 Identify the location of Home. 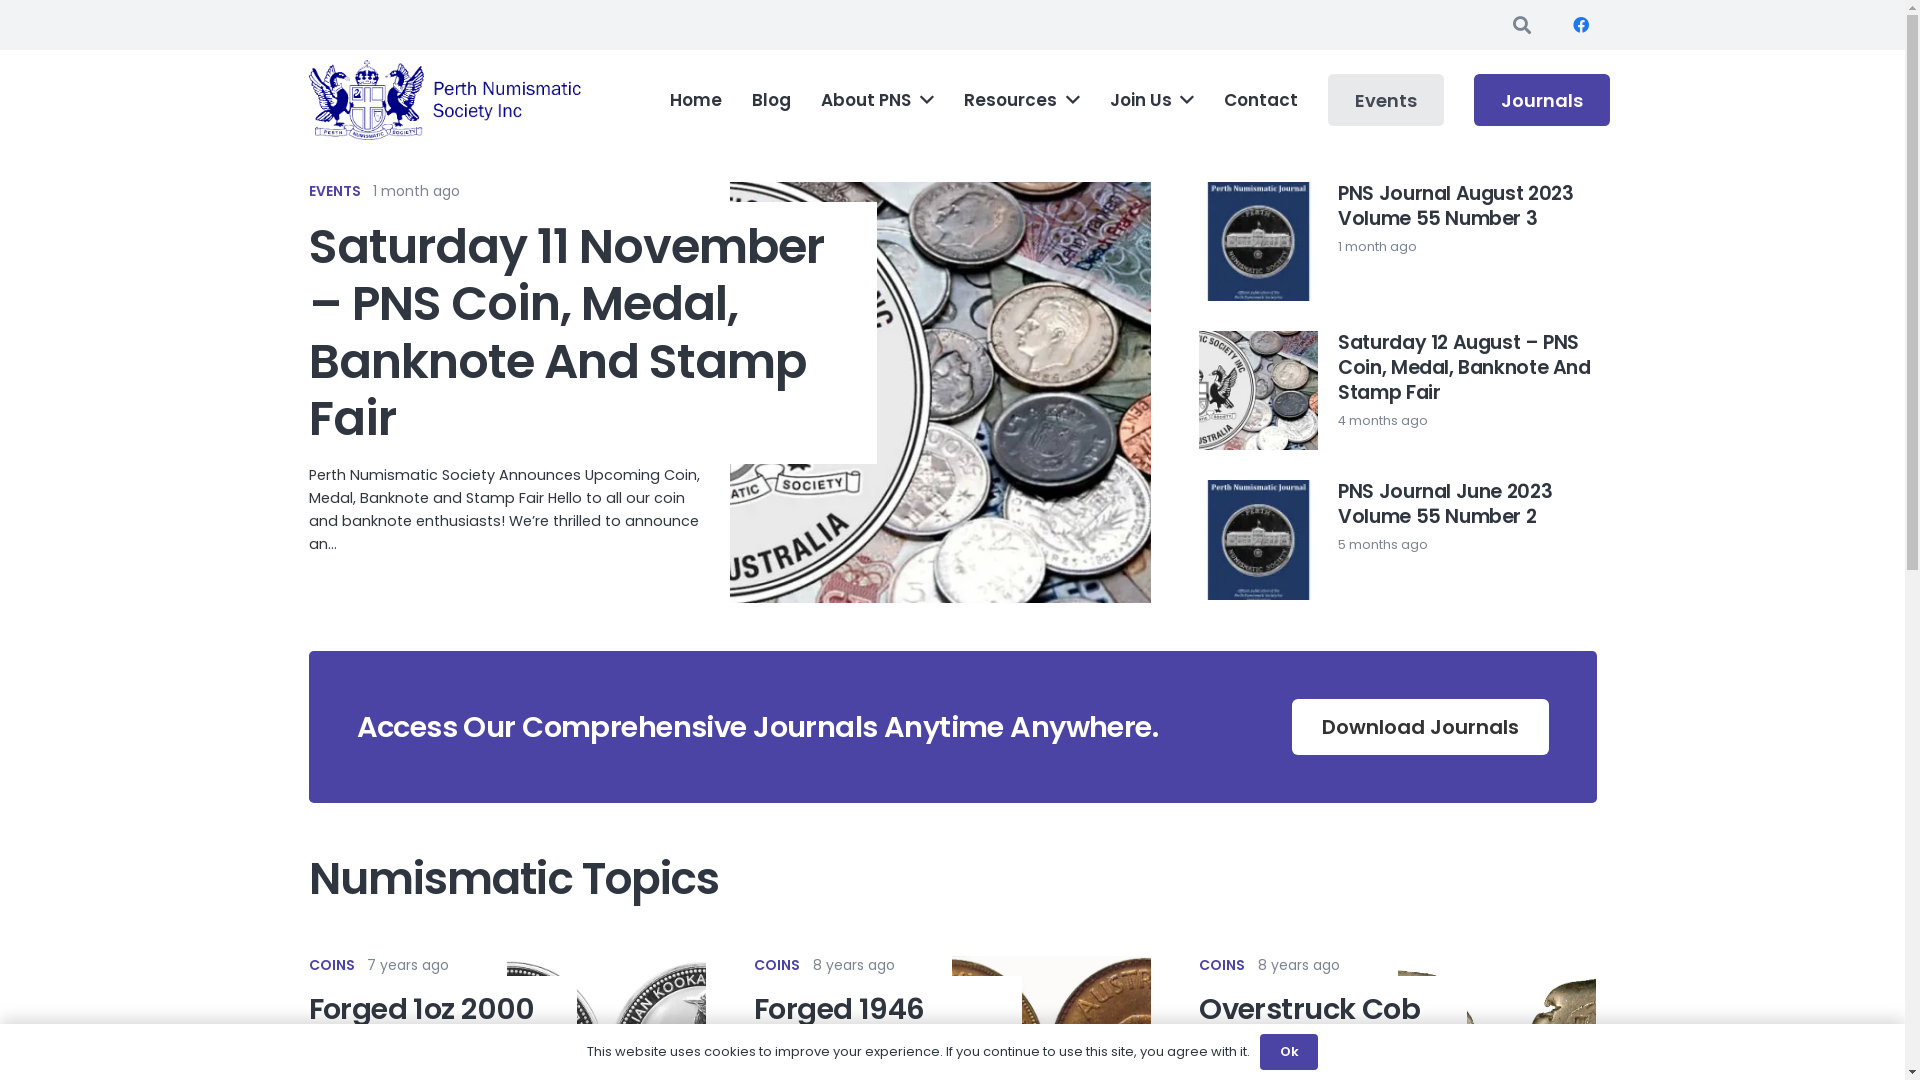
(696, 100).